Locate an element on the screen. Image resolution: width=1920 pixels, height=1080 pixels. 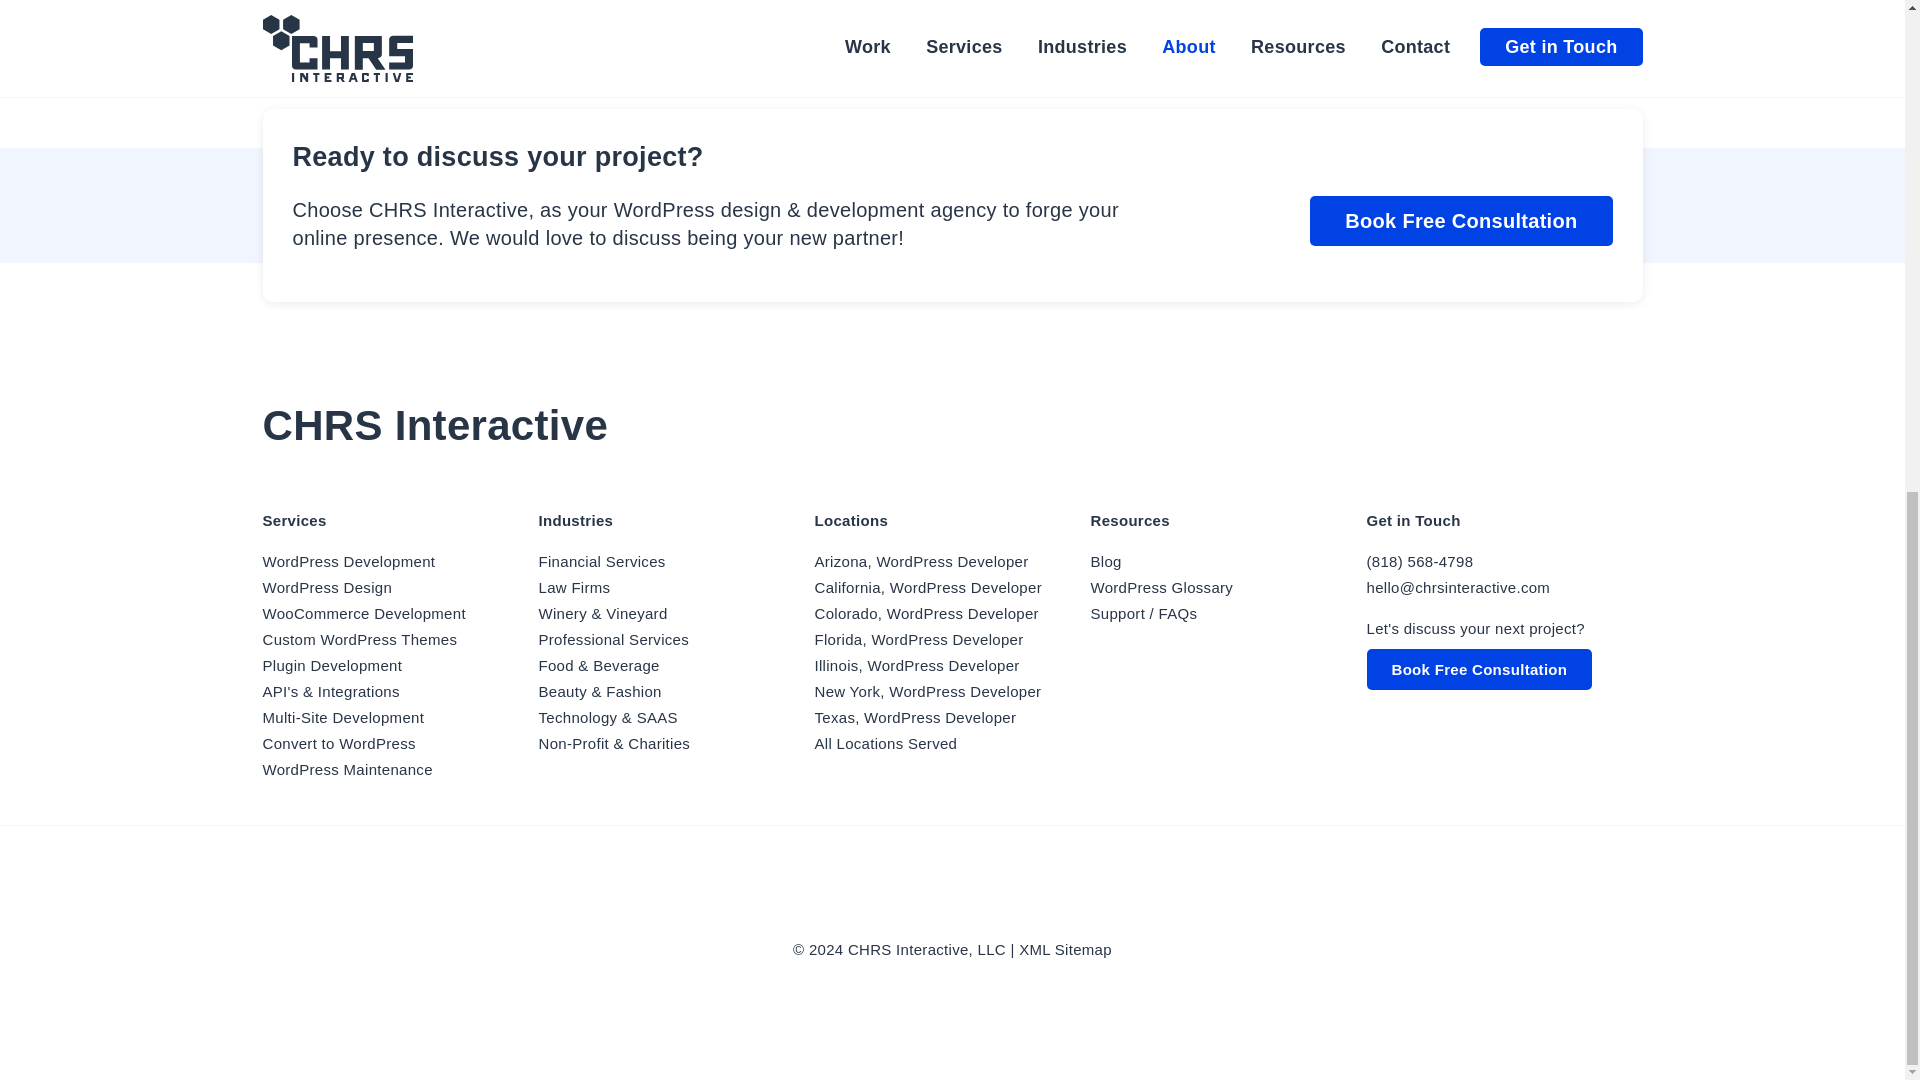
California is located at coordinates (927, 587).